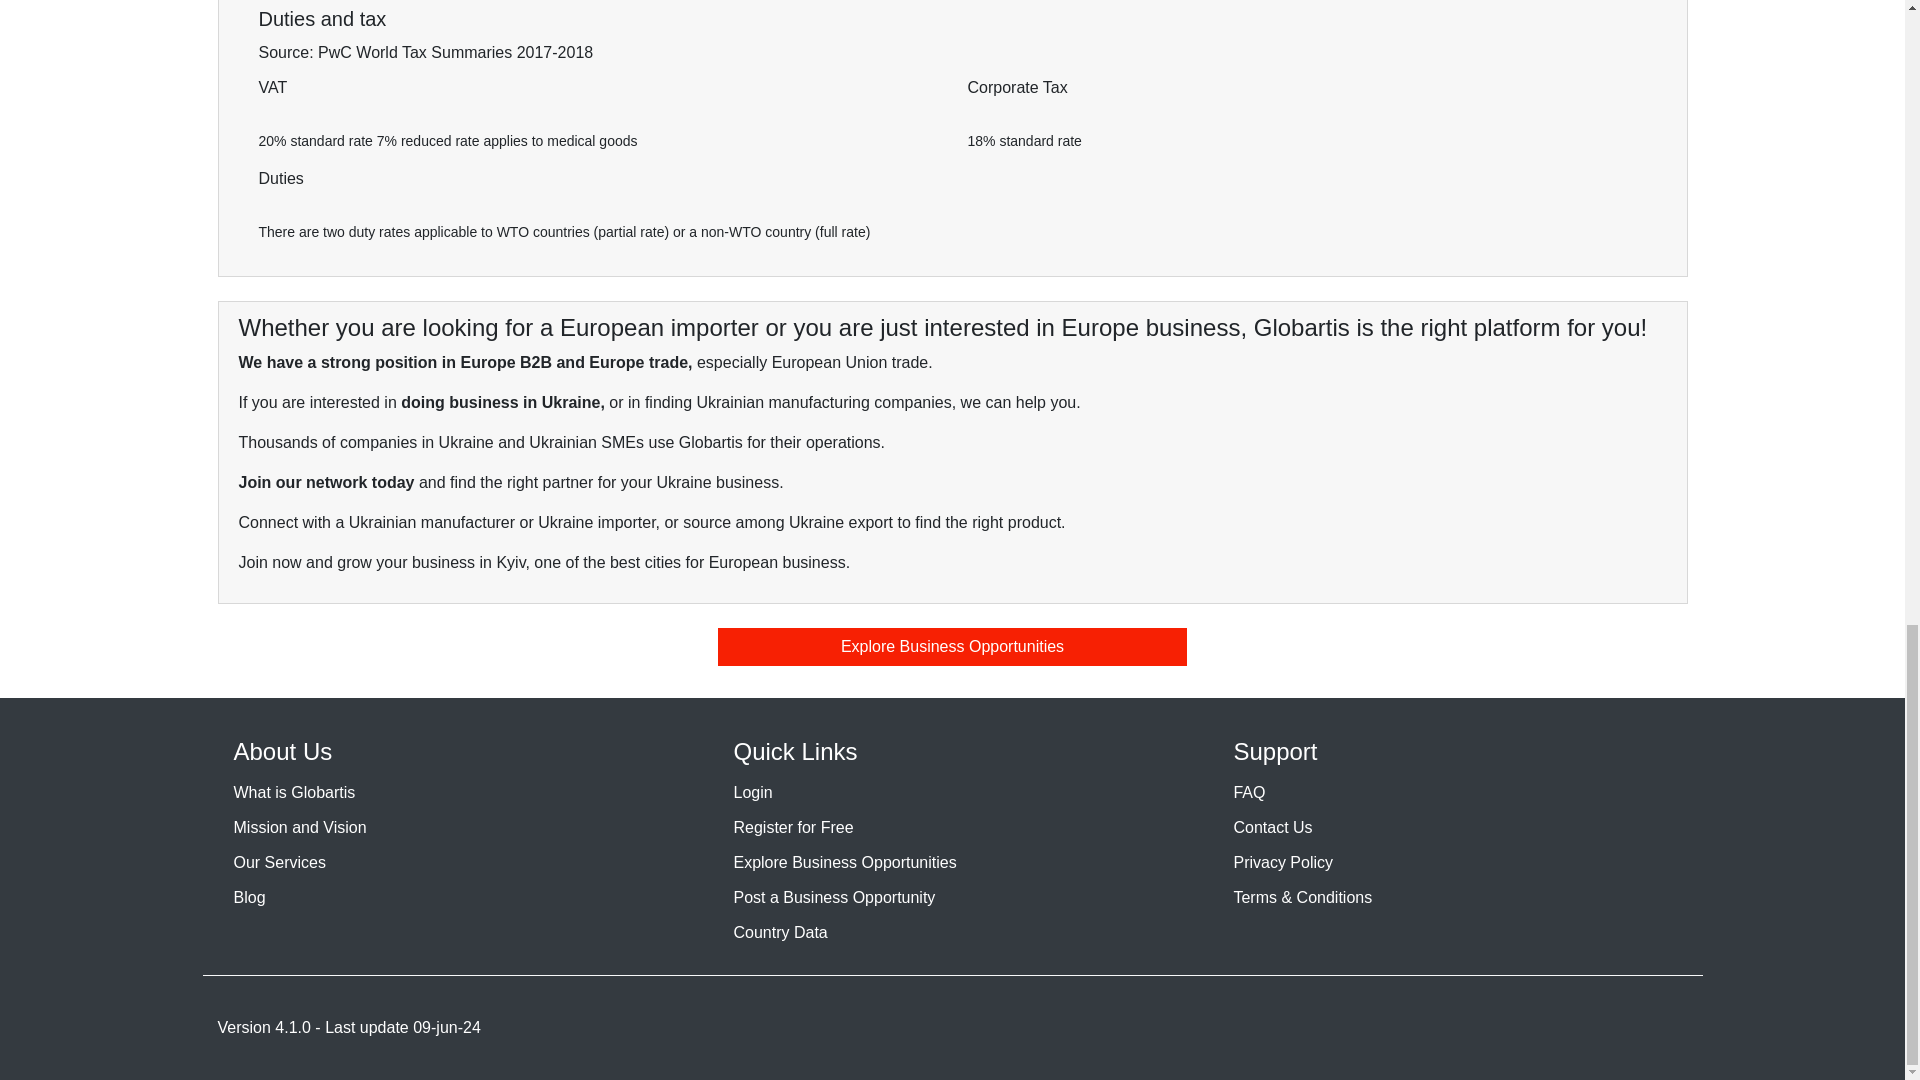 Image resolution: width=1920 pixels, height=1080 pixels. Describe the element at coordinates (834, 897) in the screenshot. I see `Post a Business Opportunity` at that location.